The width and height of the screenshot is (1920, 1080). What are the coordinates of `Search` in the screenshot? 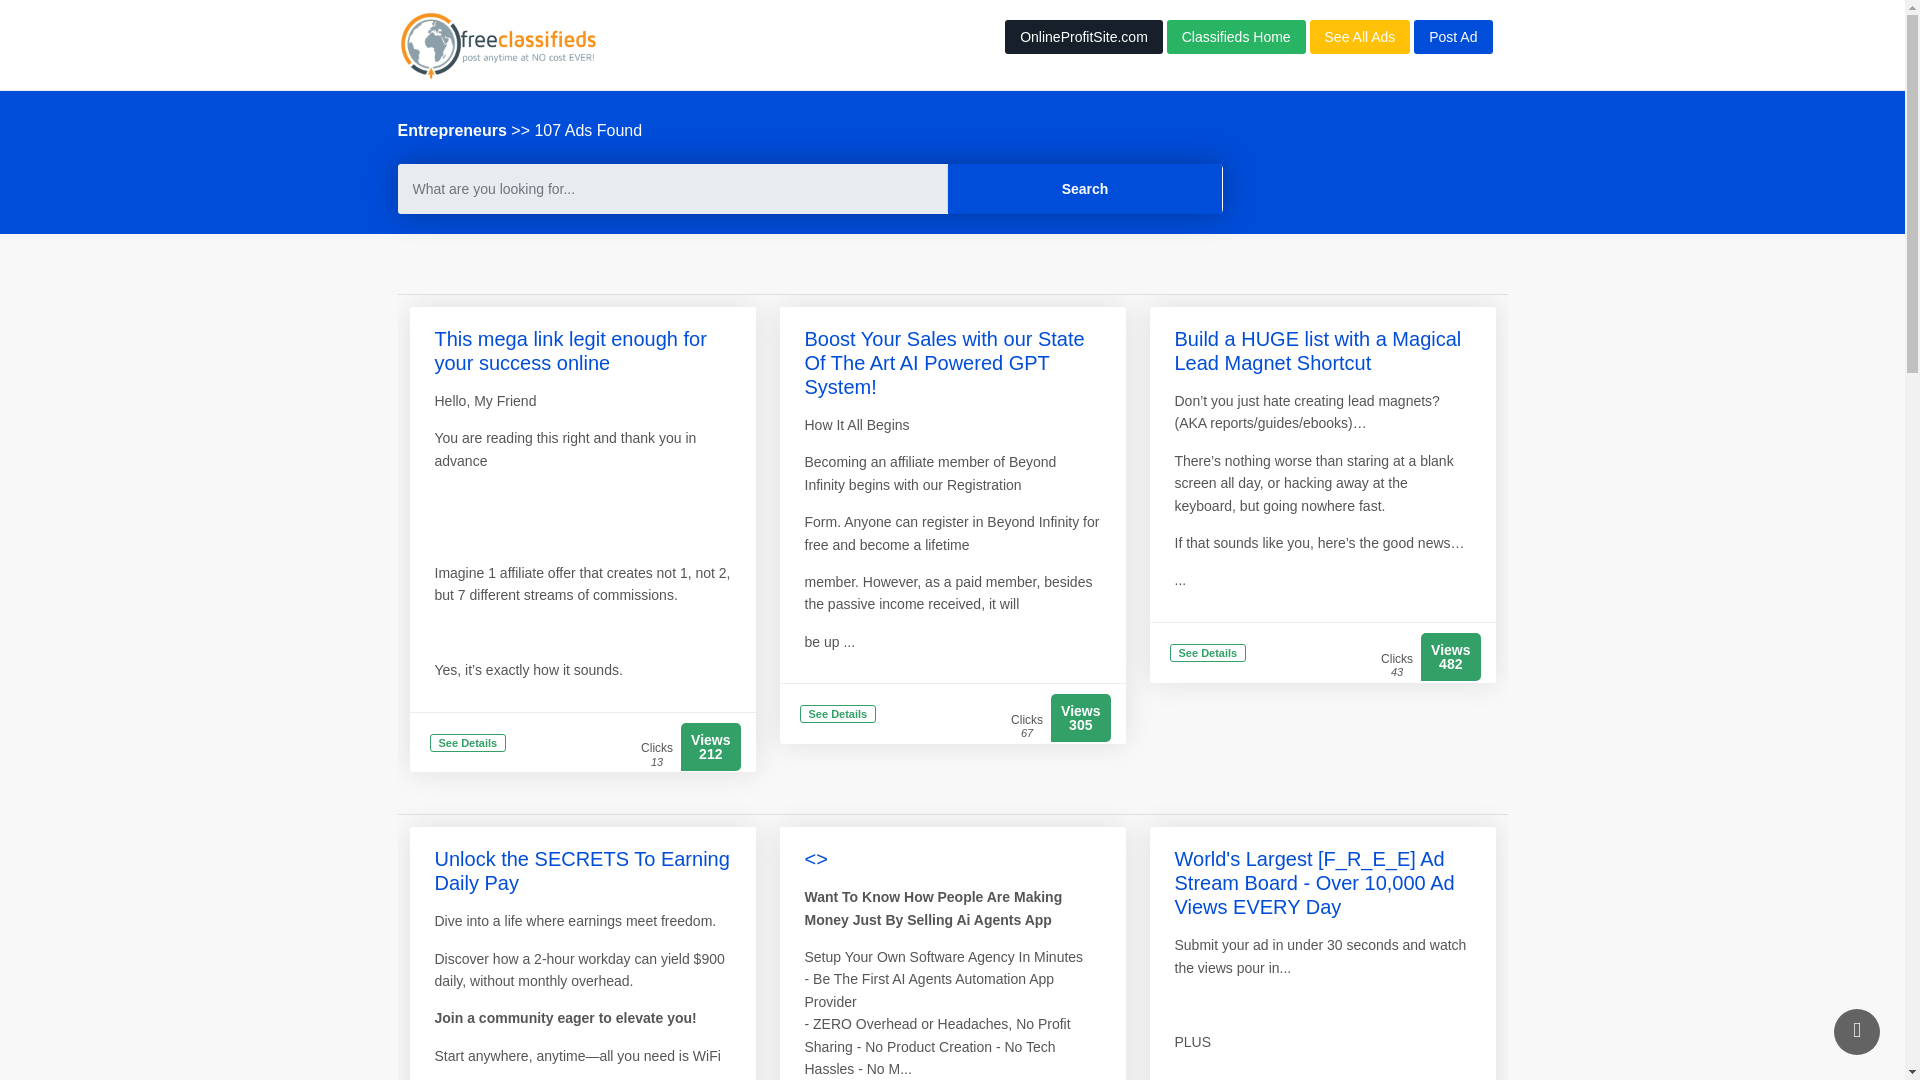 It's located at (1086, 188).